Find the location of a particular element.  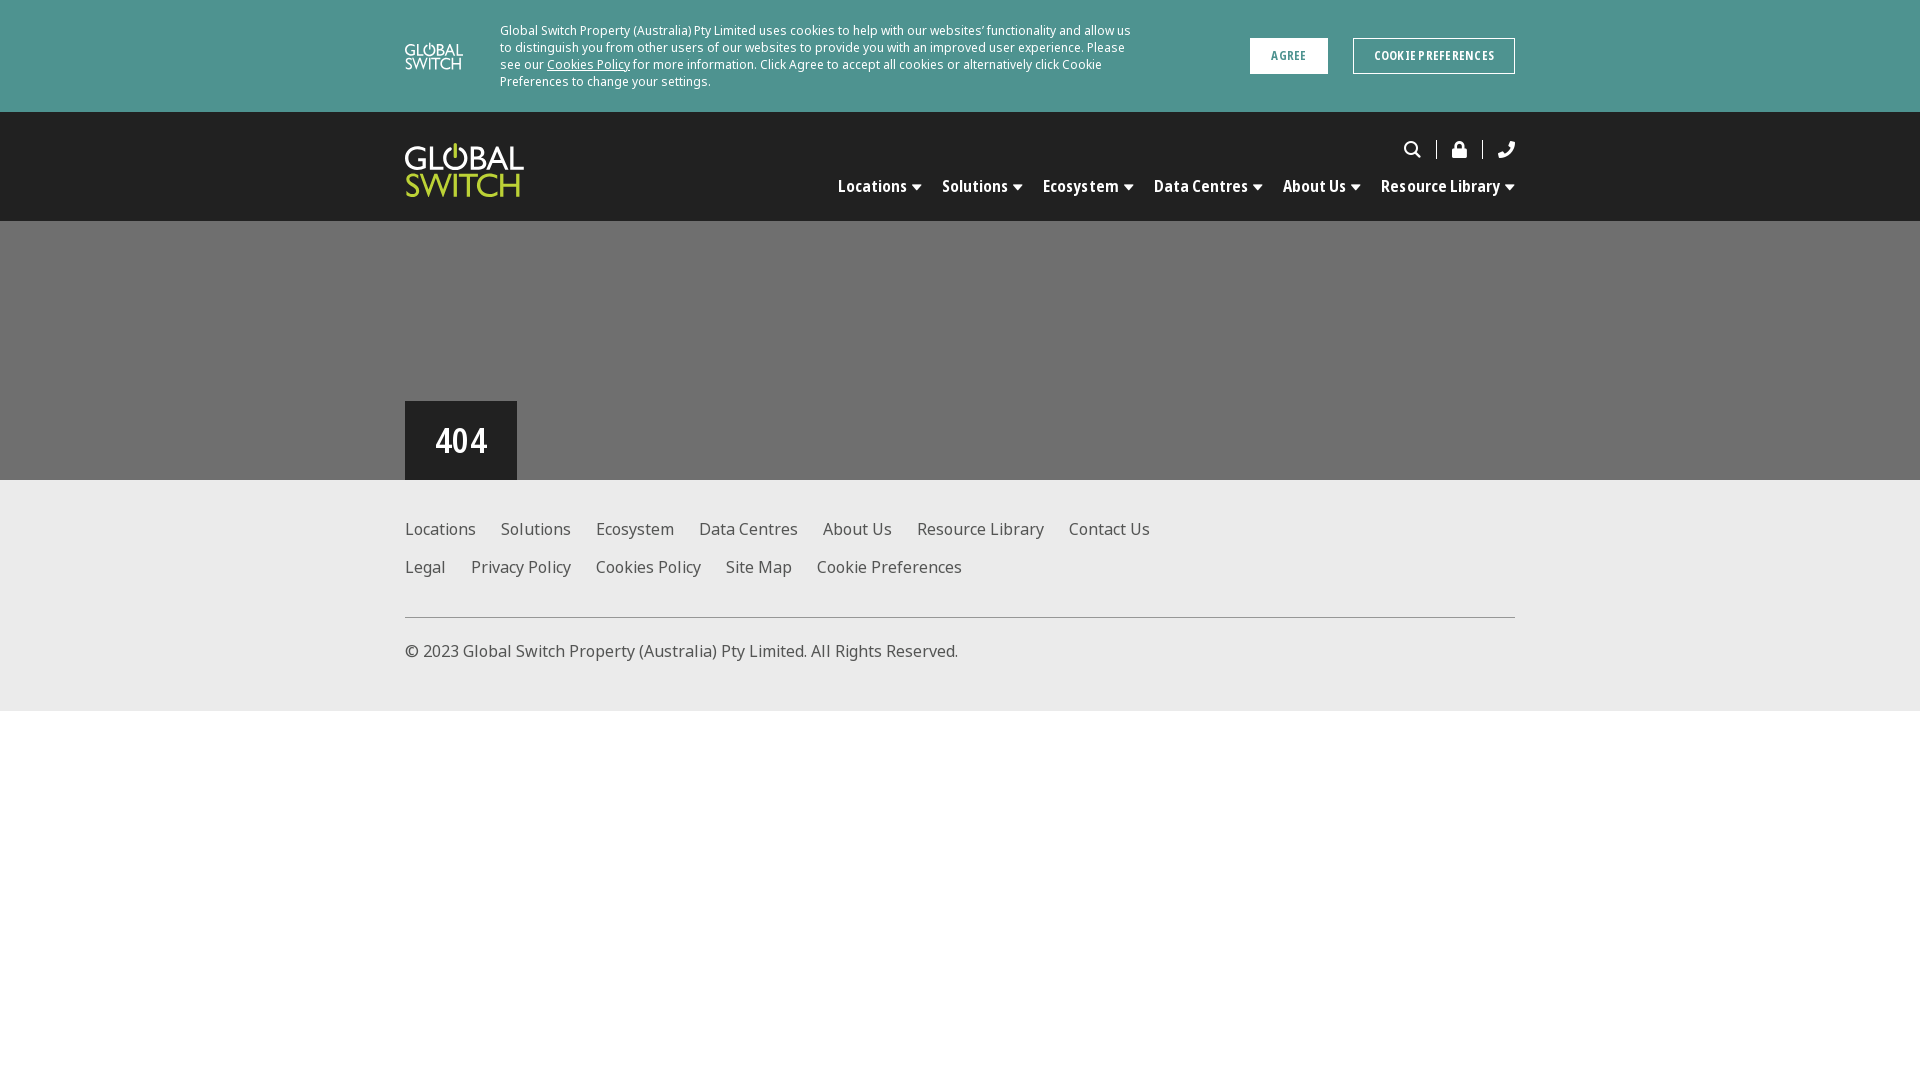

Resource Library is located at coordinates (993, 530).